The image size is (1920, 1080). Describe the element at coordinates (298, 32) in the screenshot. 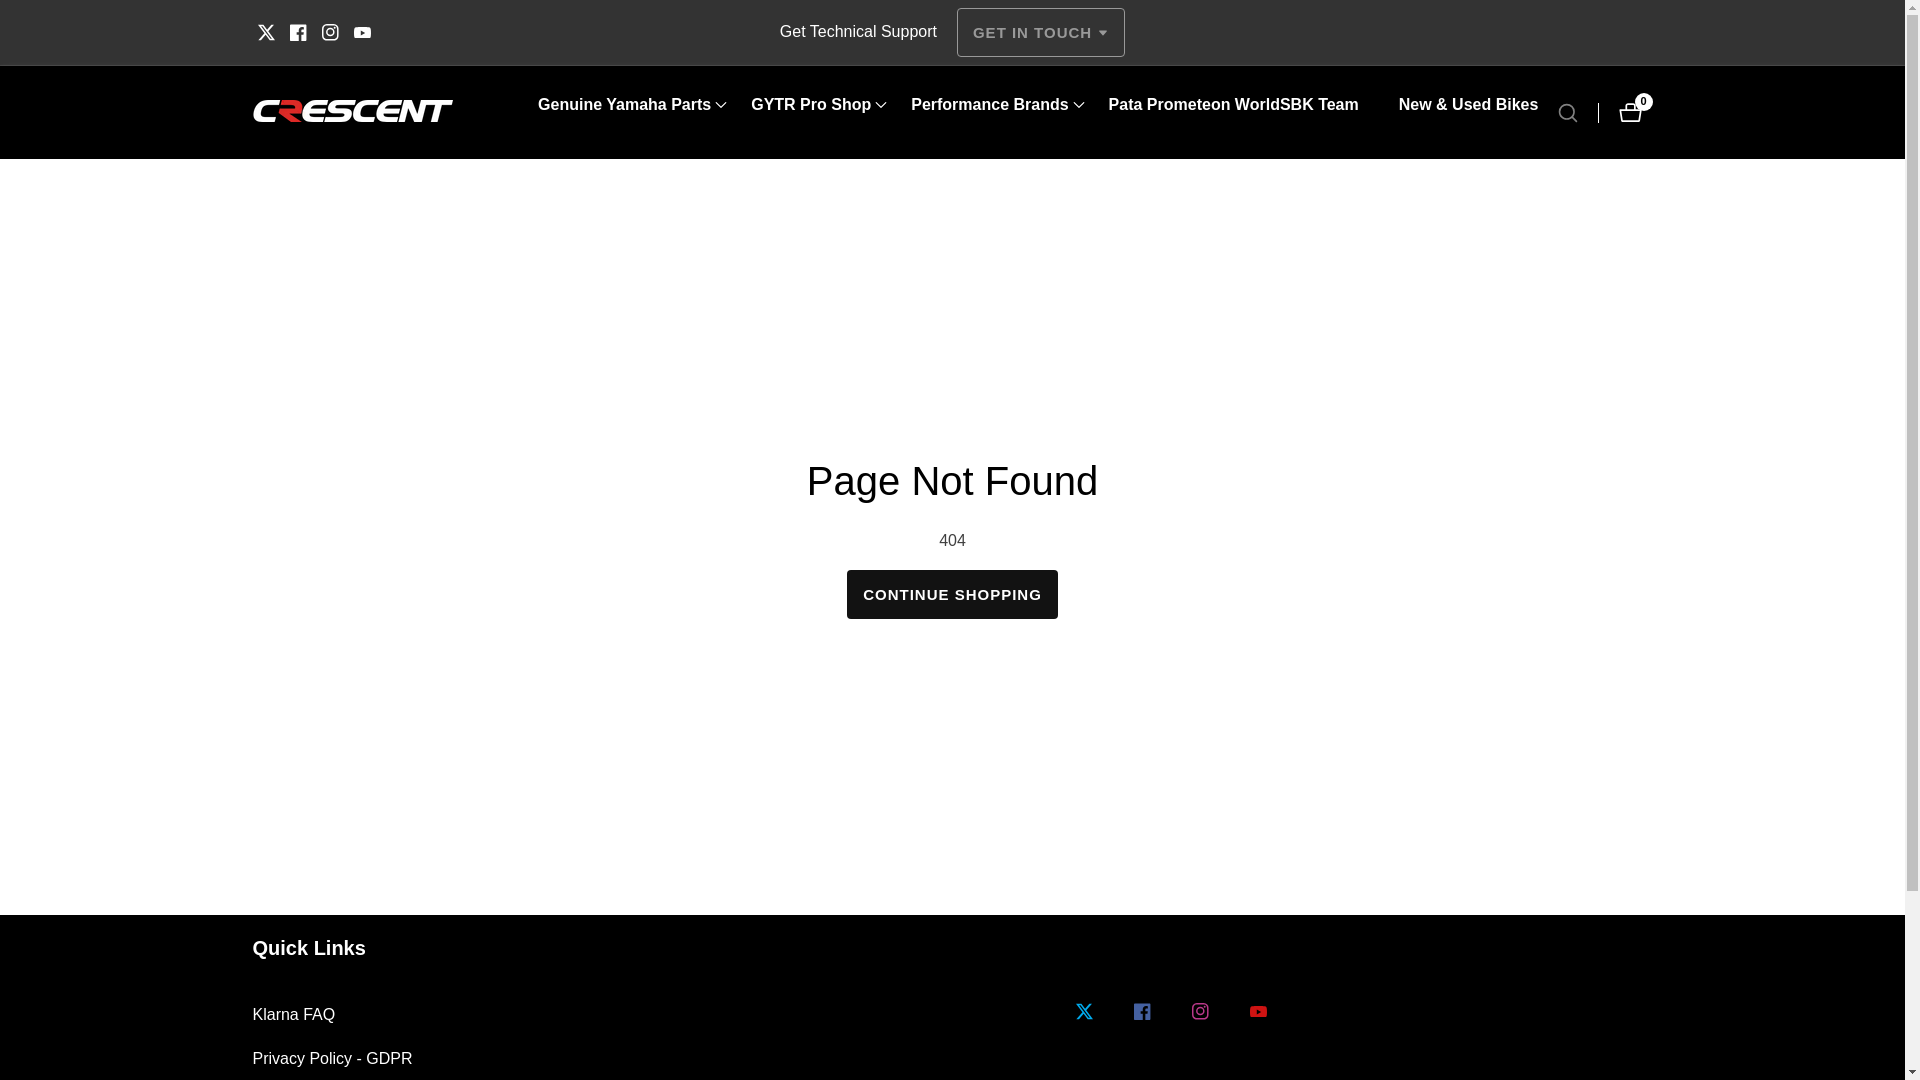

I see `Facebook` at that location.